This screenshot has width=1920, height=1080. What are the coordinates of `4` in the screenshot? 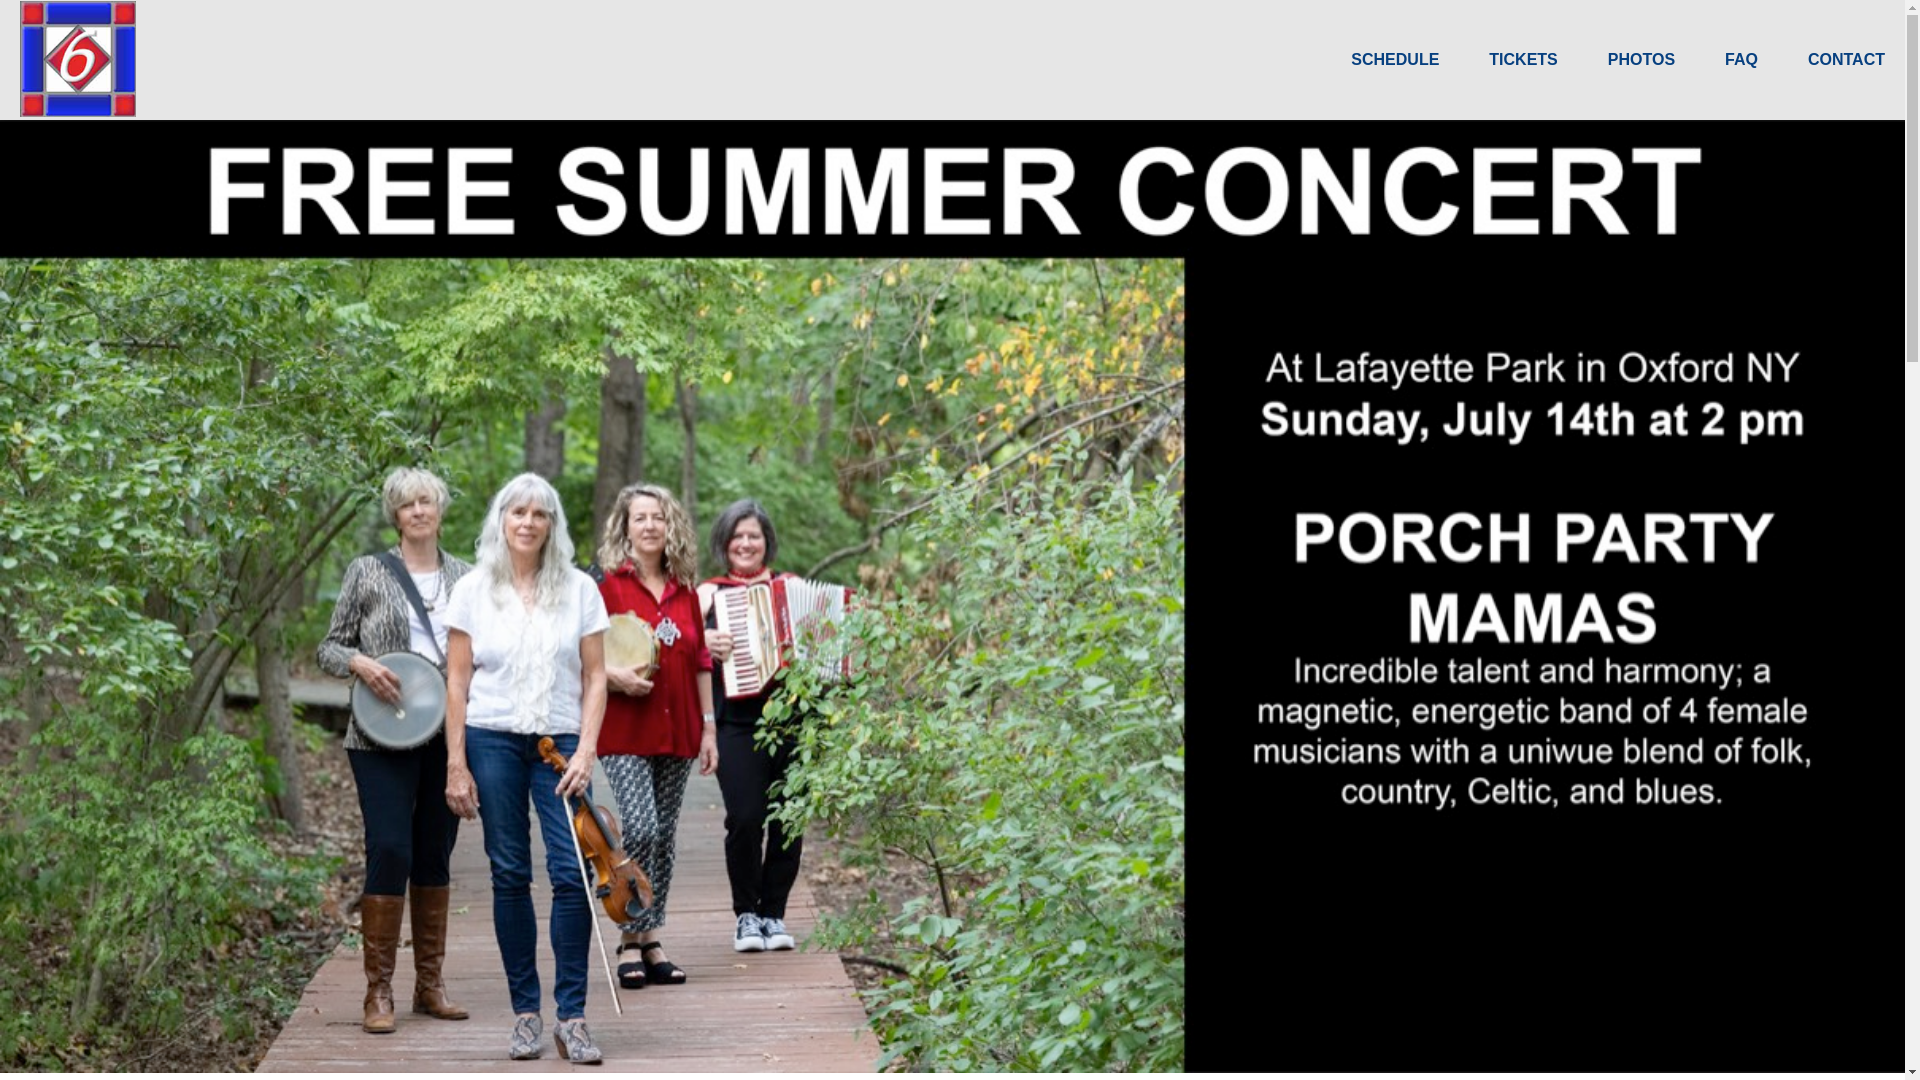 It's located at (977, 1048).